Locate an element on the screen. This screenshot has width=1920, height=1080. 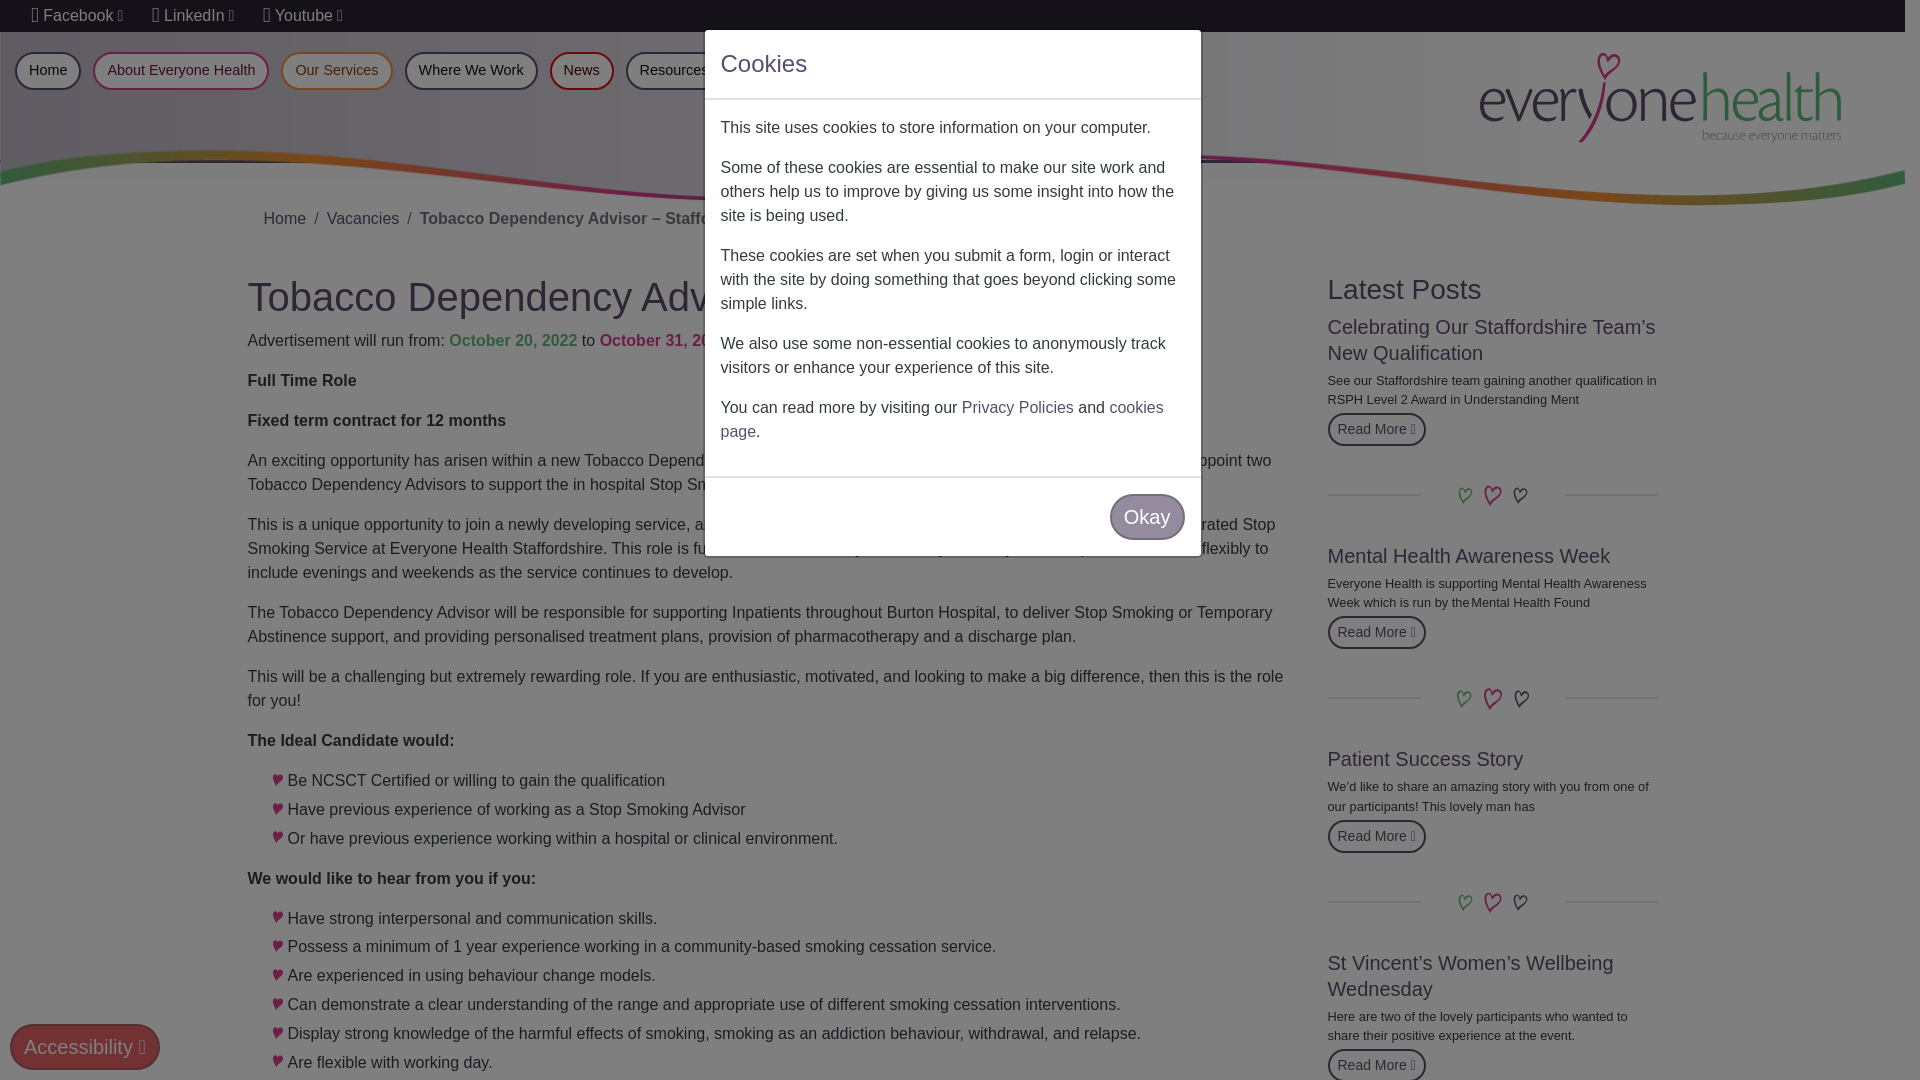
News is located at coordinates (286, 218).